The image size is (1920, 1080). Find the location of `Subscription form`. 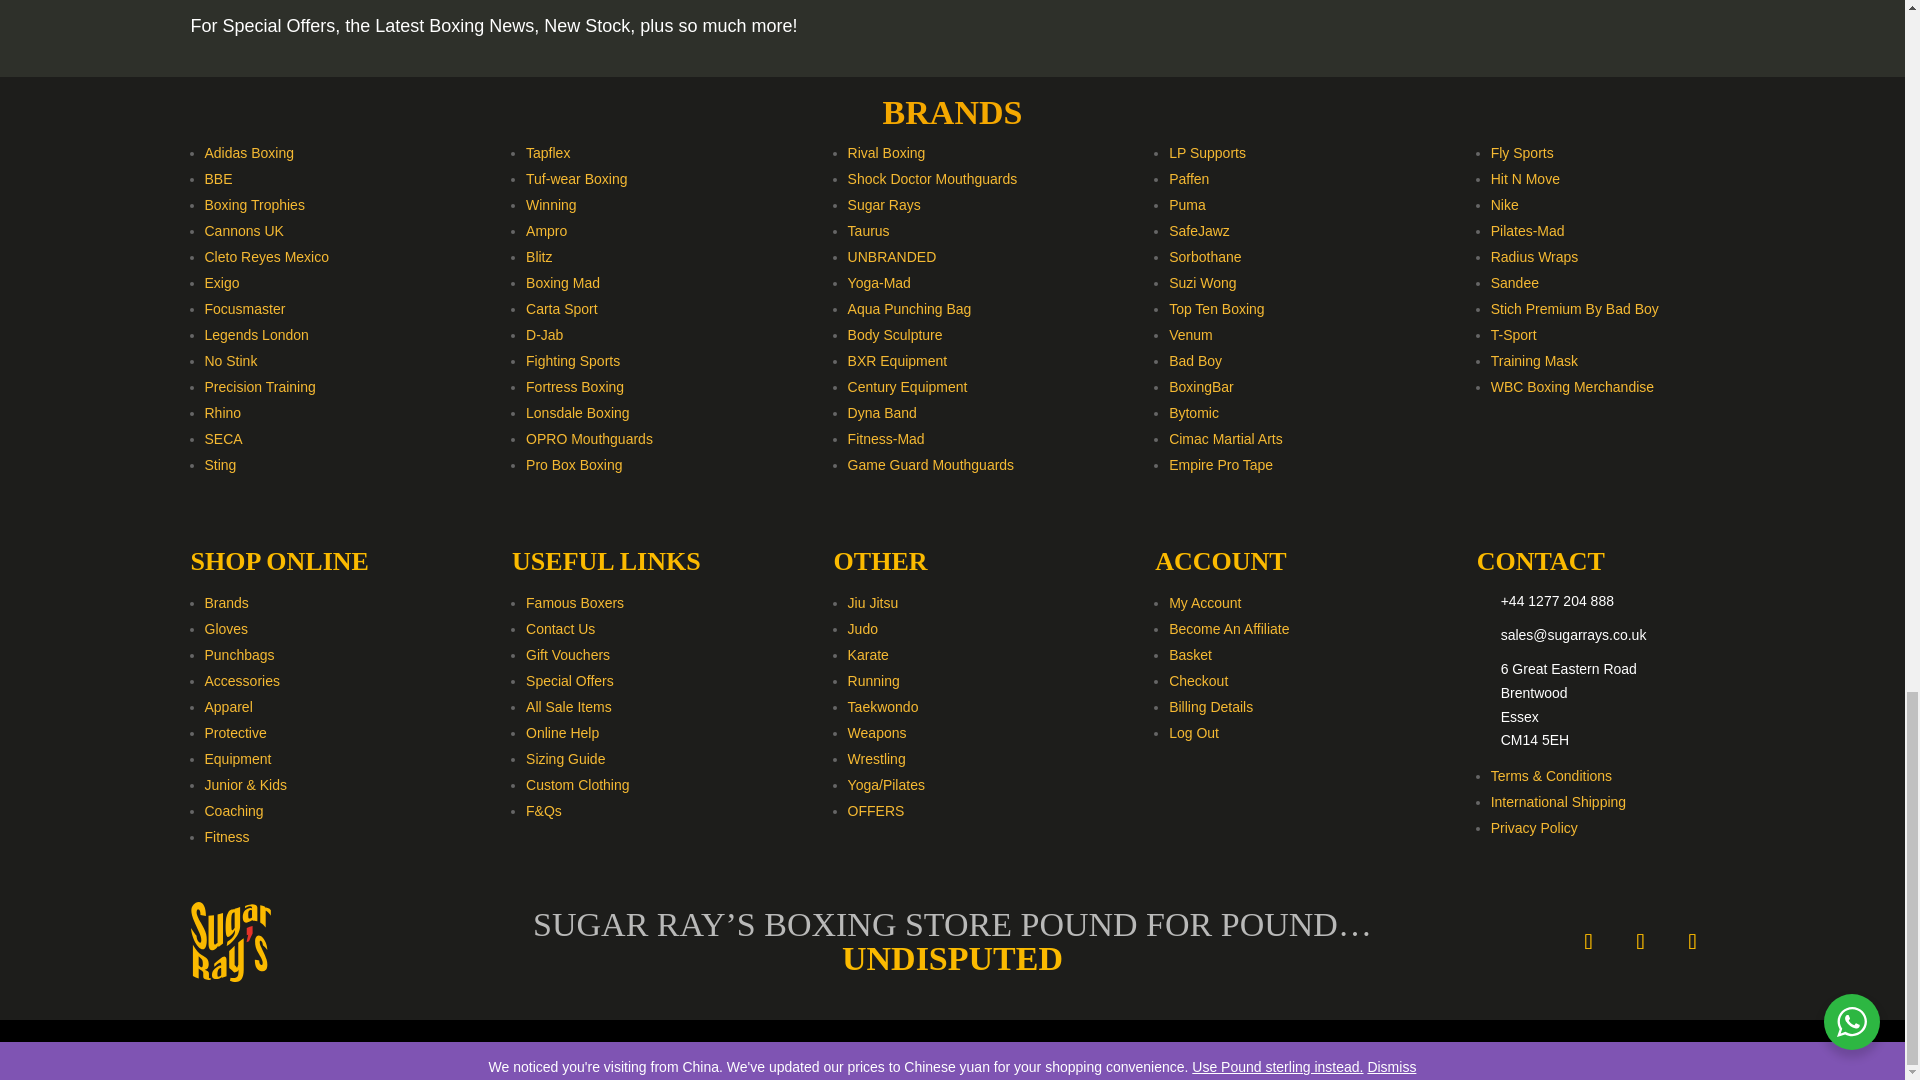

Subscription form is located at coordinates (1473, 16).